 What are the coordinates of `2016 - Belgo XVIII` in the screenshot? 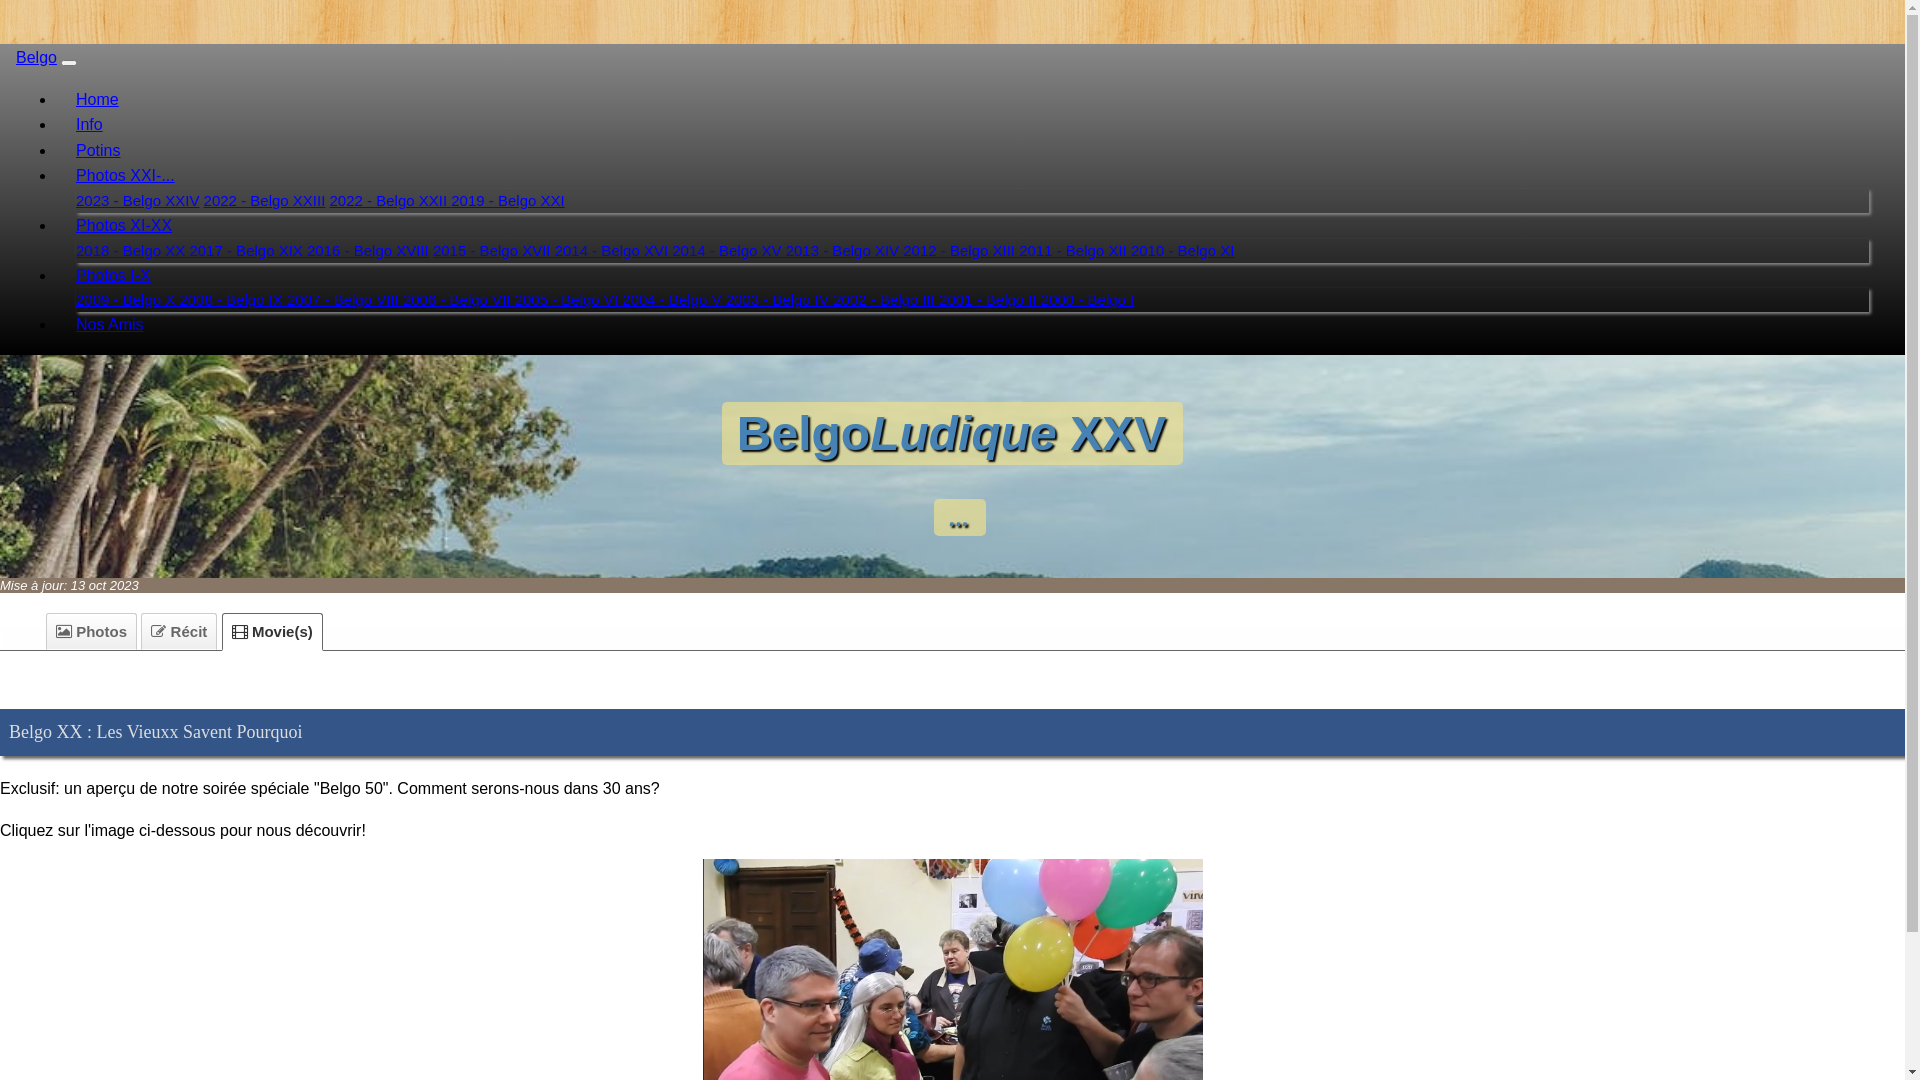 It's located at (368, 250).